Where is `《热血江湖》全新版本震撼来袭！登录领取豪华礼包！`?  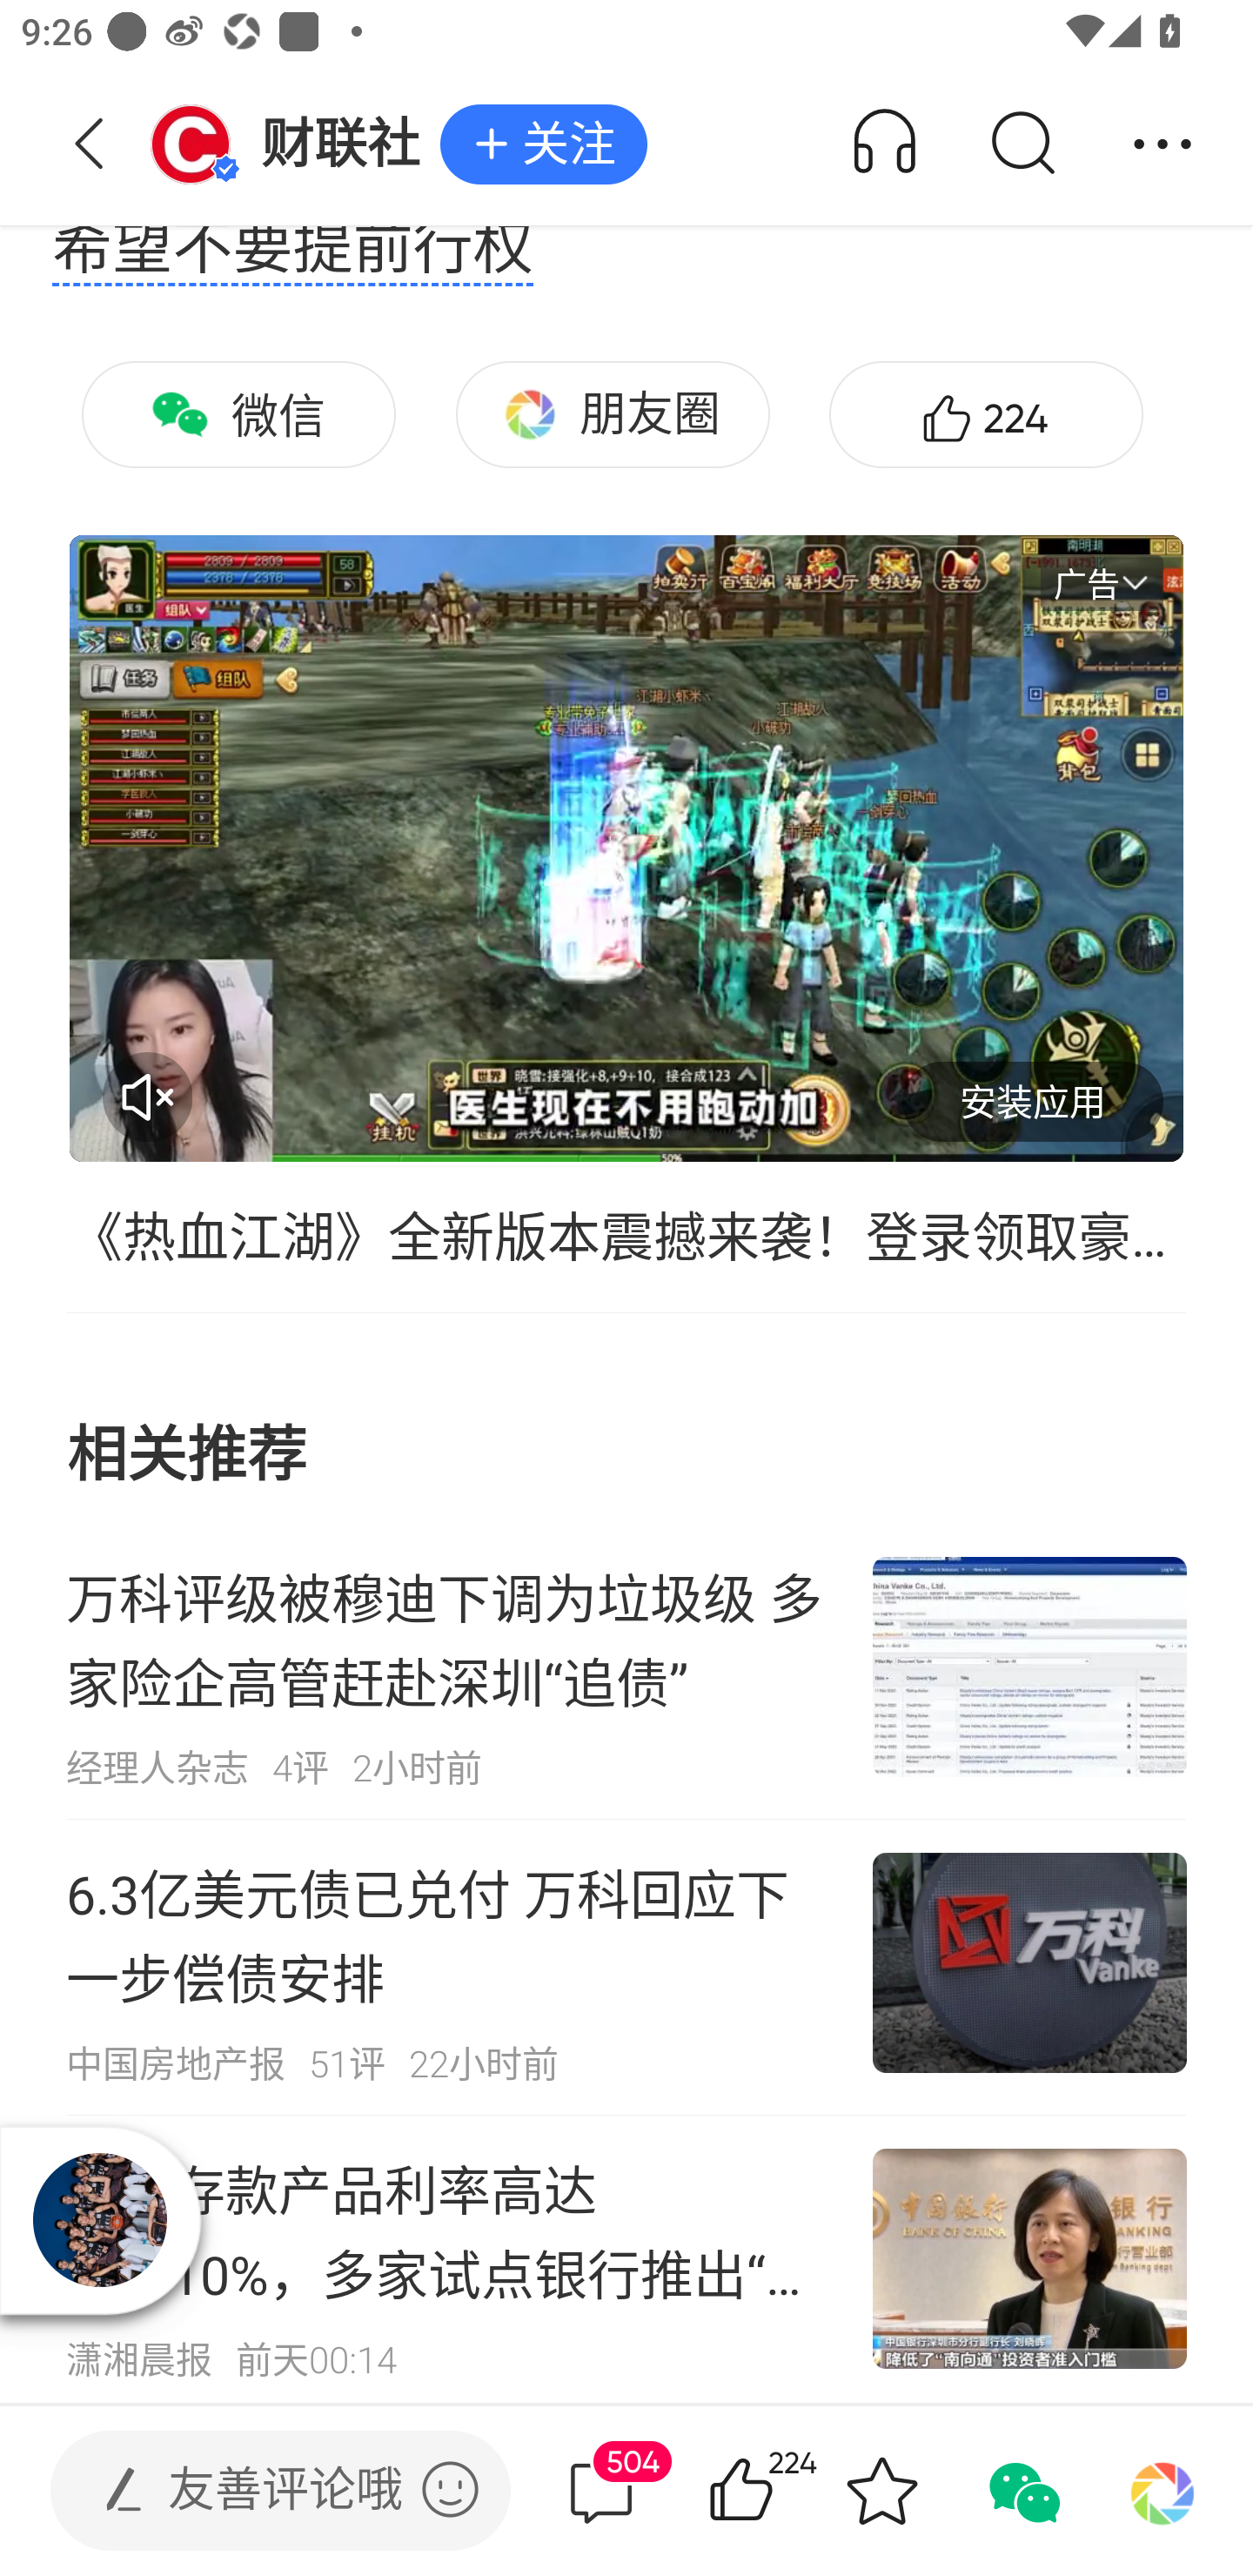
《热血江湖》全新版本震撼来袭！登录领取豪华礼包！ is located at coordinates (626, 1234).